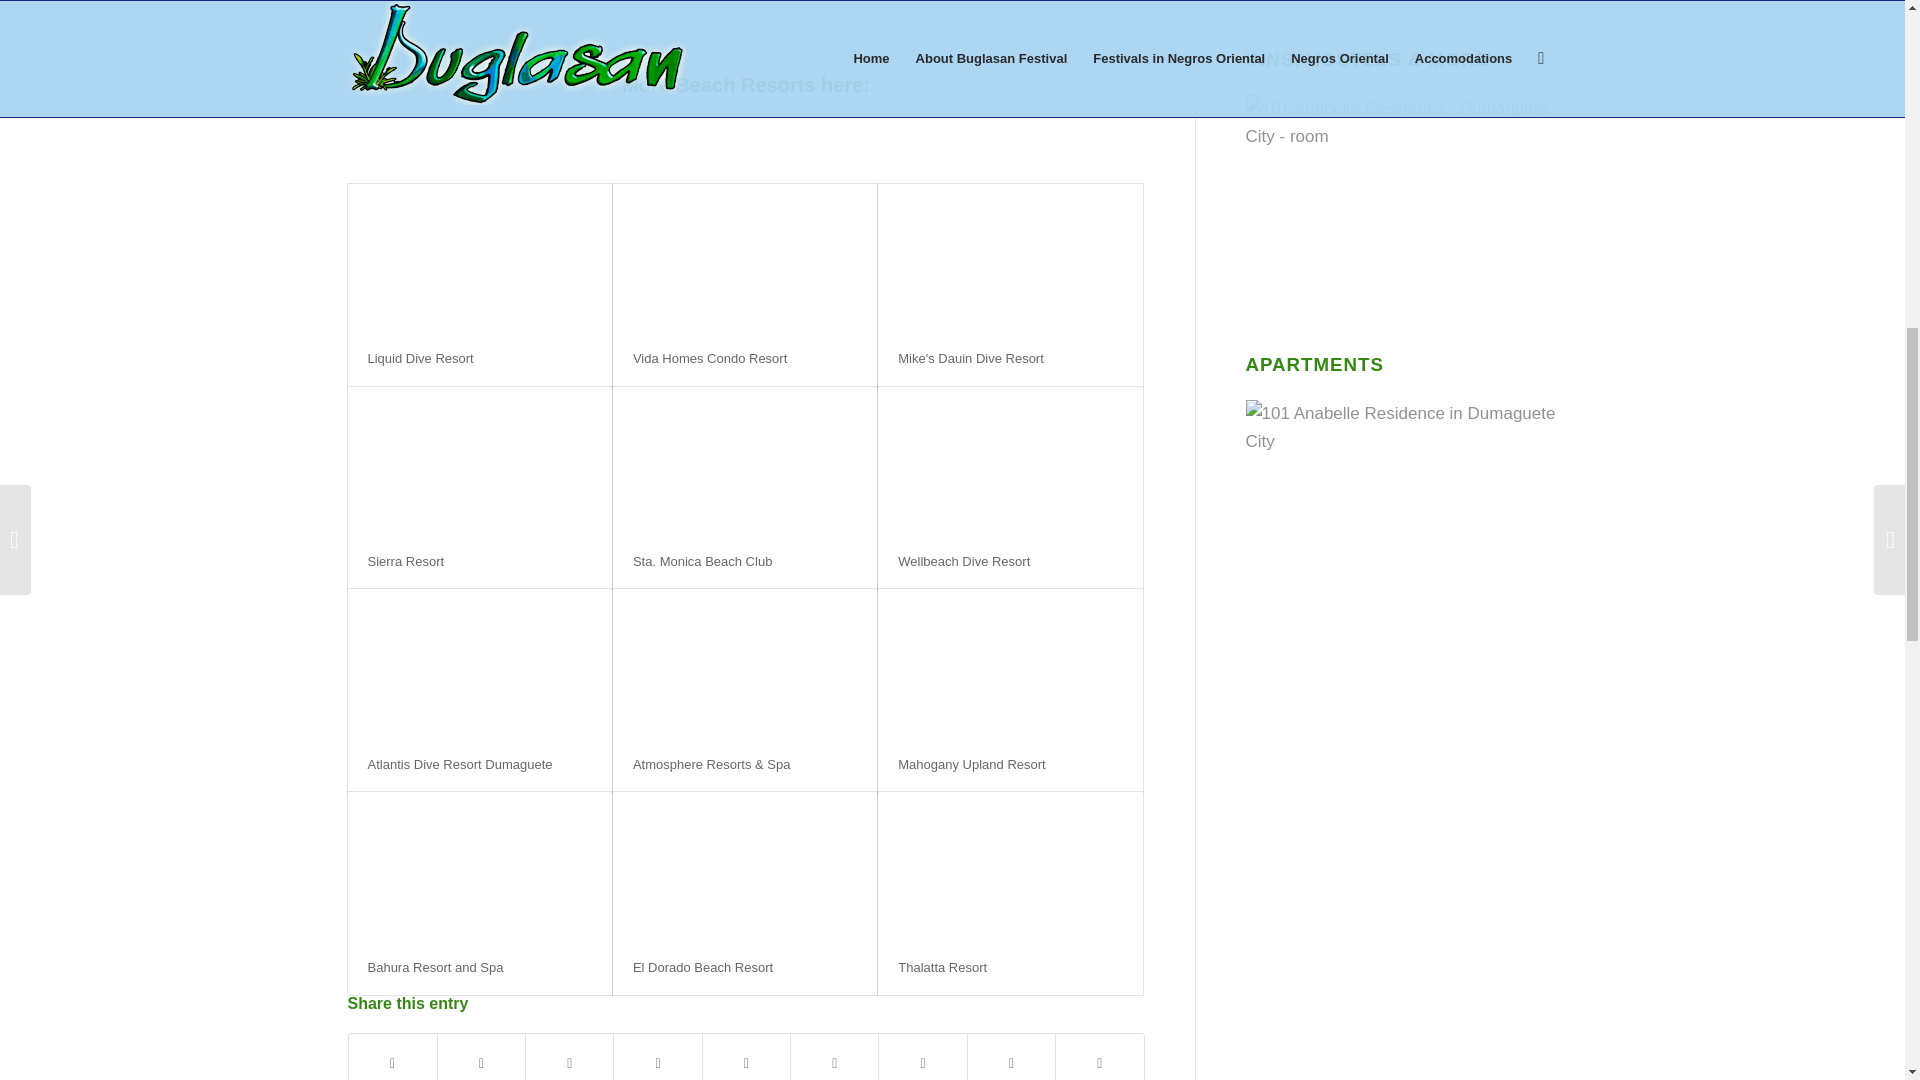  I want to click on Atlantis Dive Resort Dumaguete, so click(460, 764).